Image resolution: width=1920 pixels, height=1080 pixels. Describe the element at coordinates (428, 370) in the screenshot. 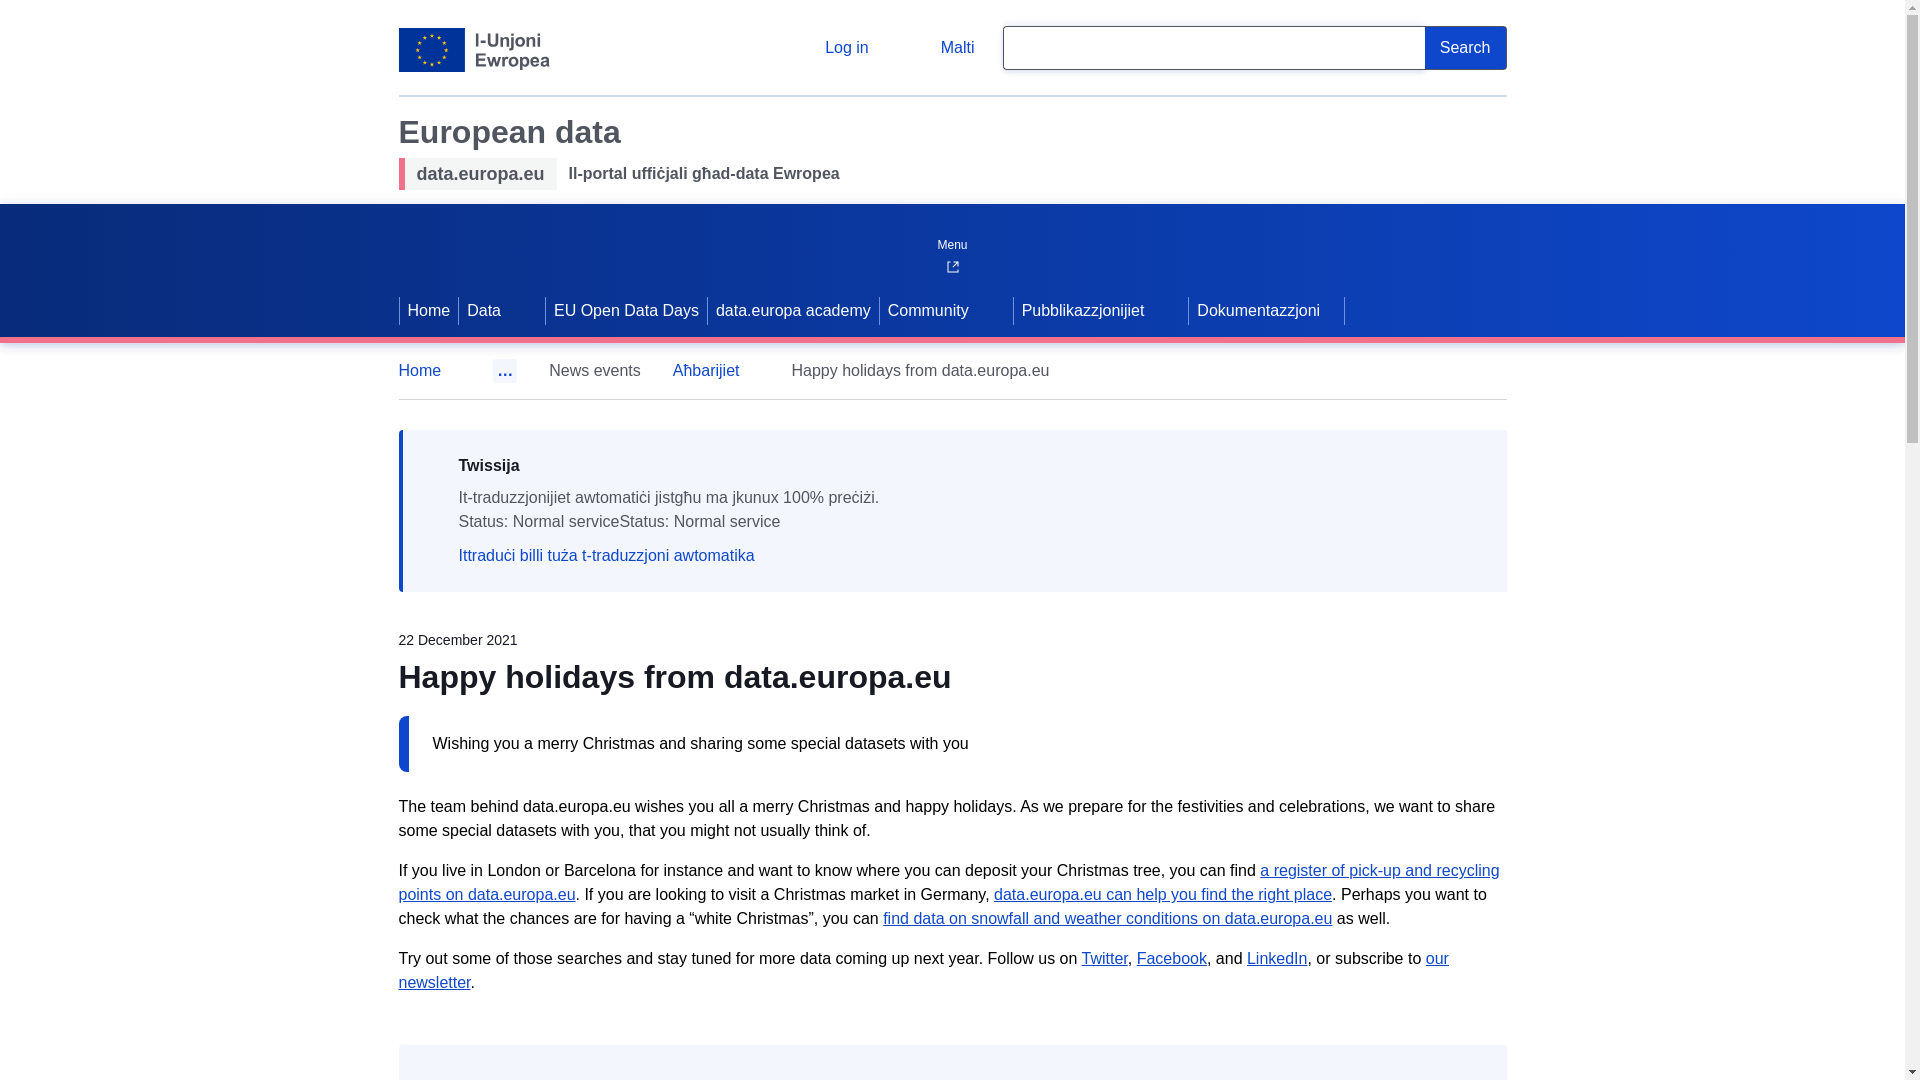

I see `Home` at that location.